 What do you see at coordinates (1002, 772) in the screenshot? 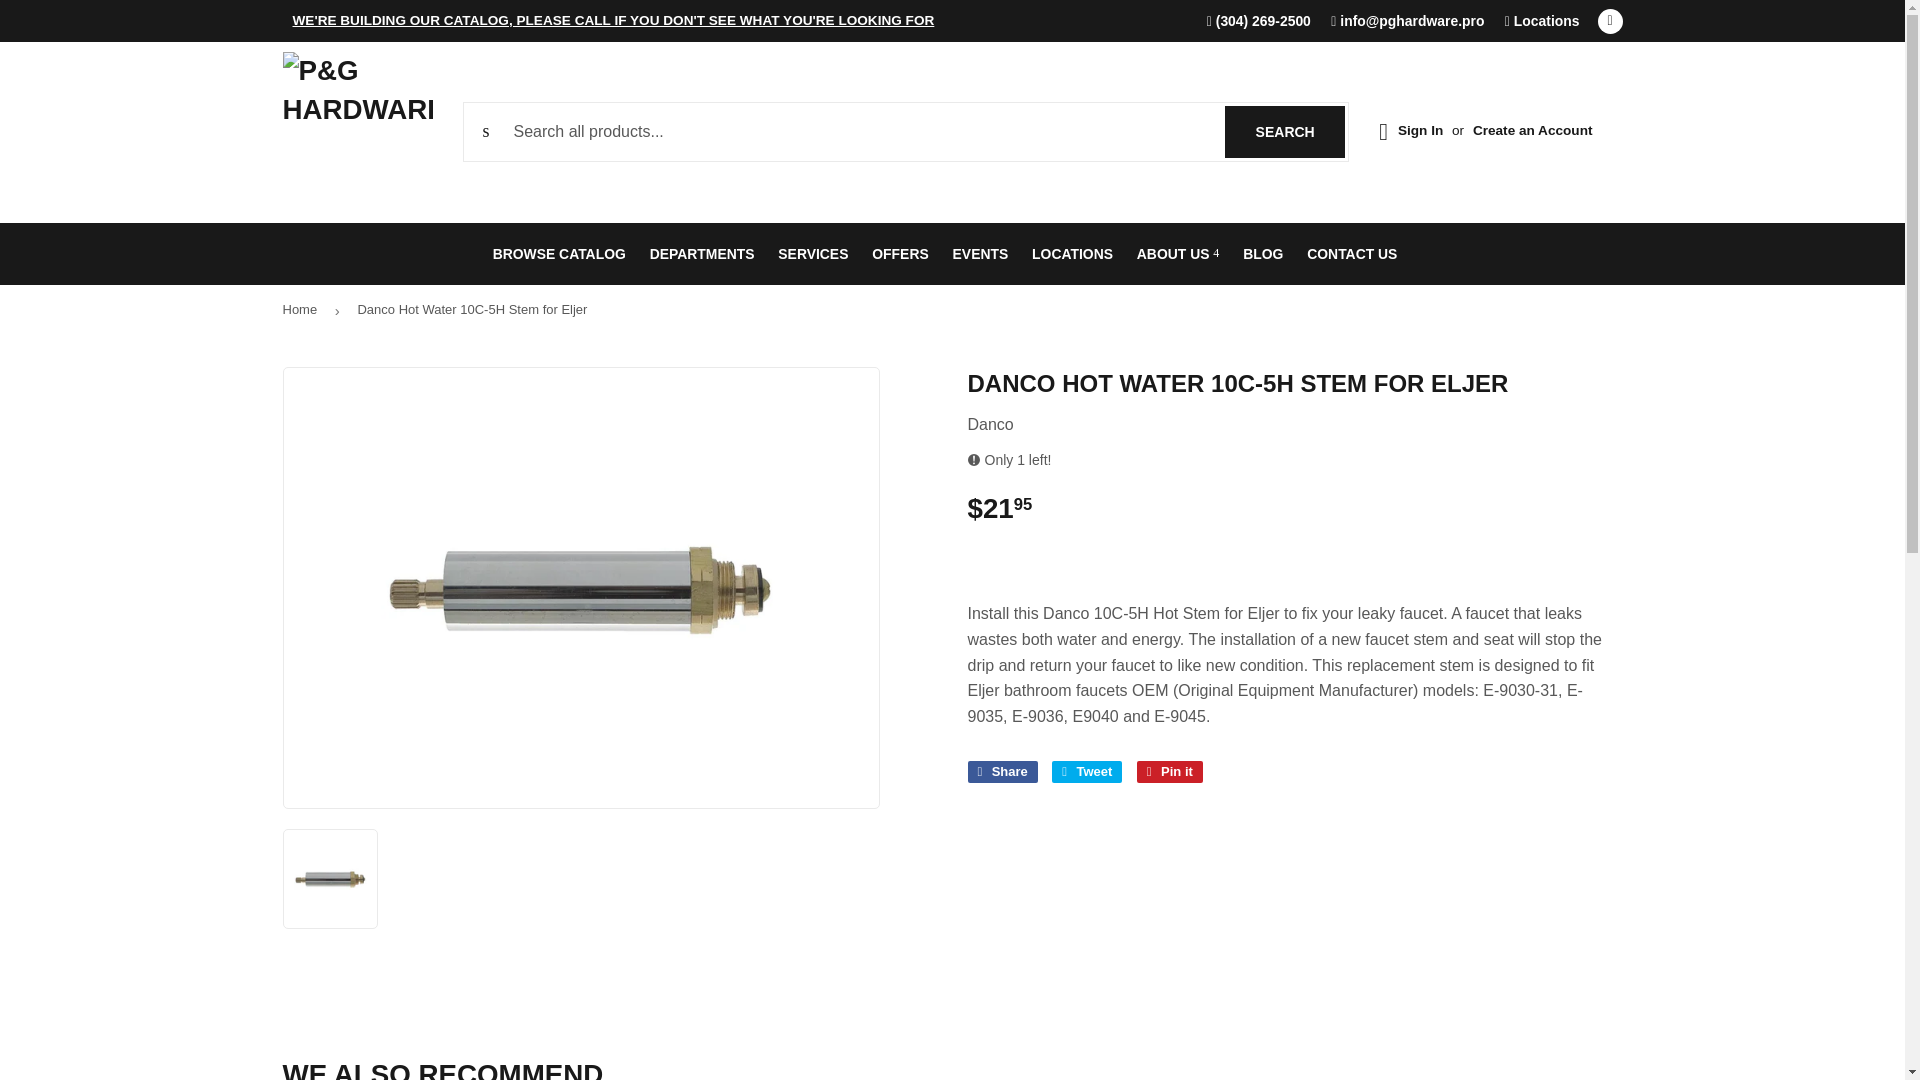
I see `Share on Facebook` at bounding box center [1002, 772].